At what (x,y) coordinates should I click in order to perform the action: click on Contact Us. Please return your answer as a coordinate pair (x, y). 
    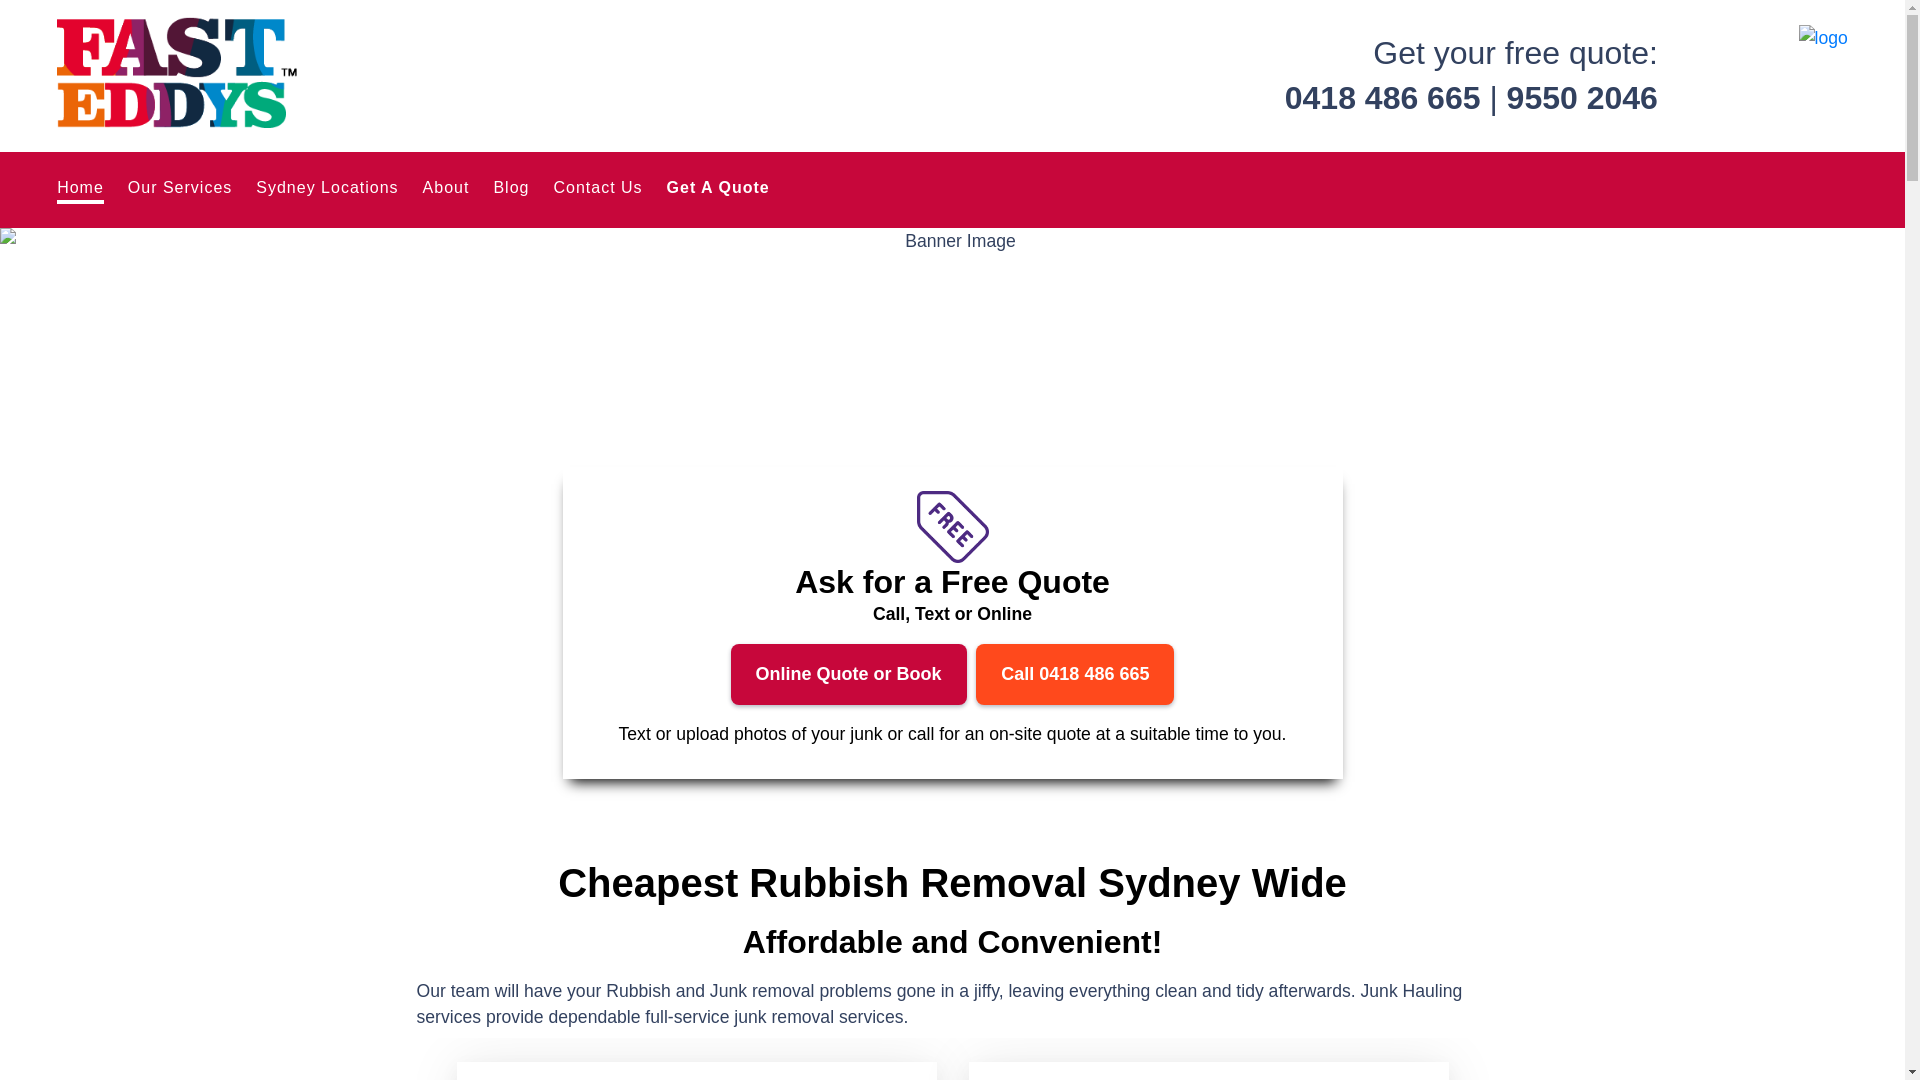
    Looking at the image, I should click on (598, 188).